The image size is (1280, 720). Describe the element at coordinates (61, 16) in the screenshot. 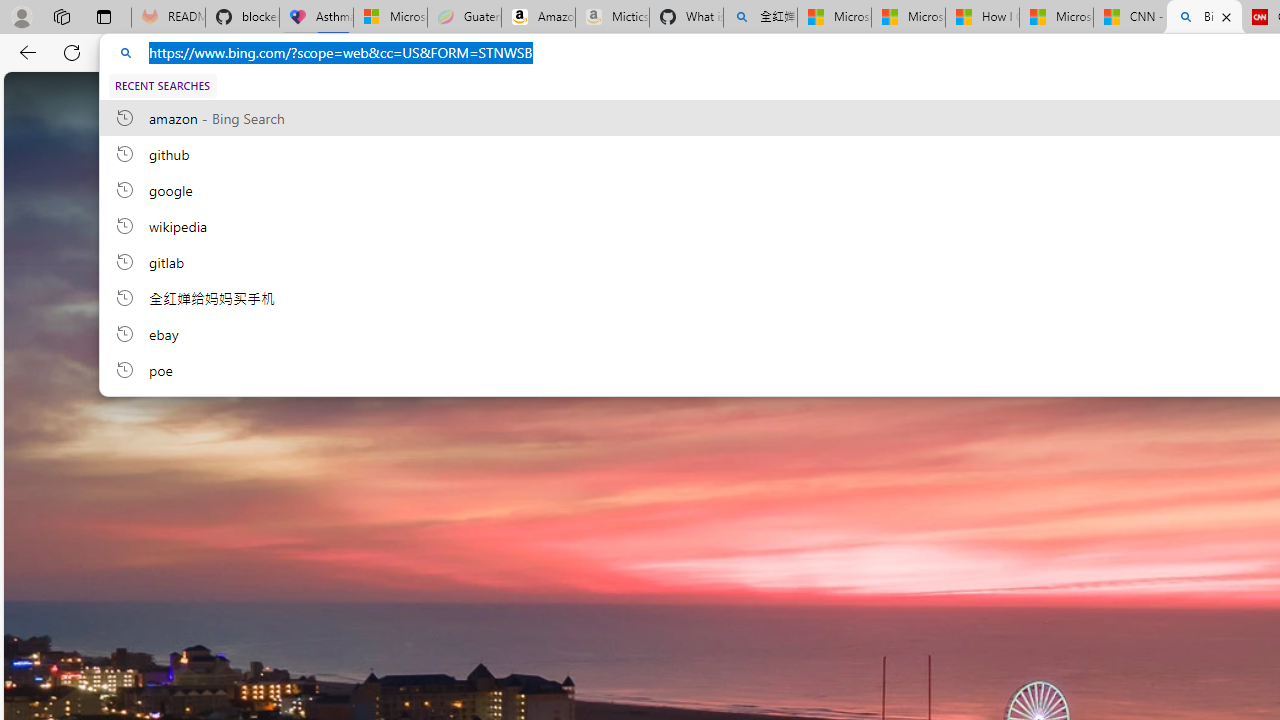

I see `Workspaces` at that location.